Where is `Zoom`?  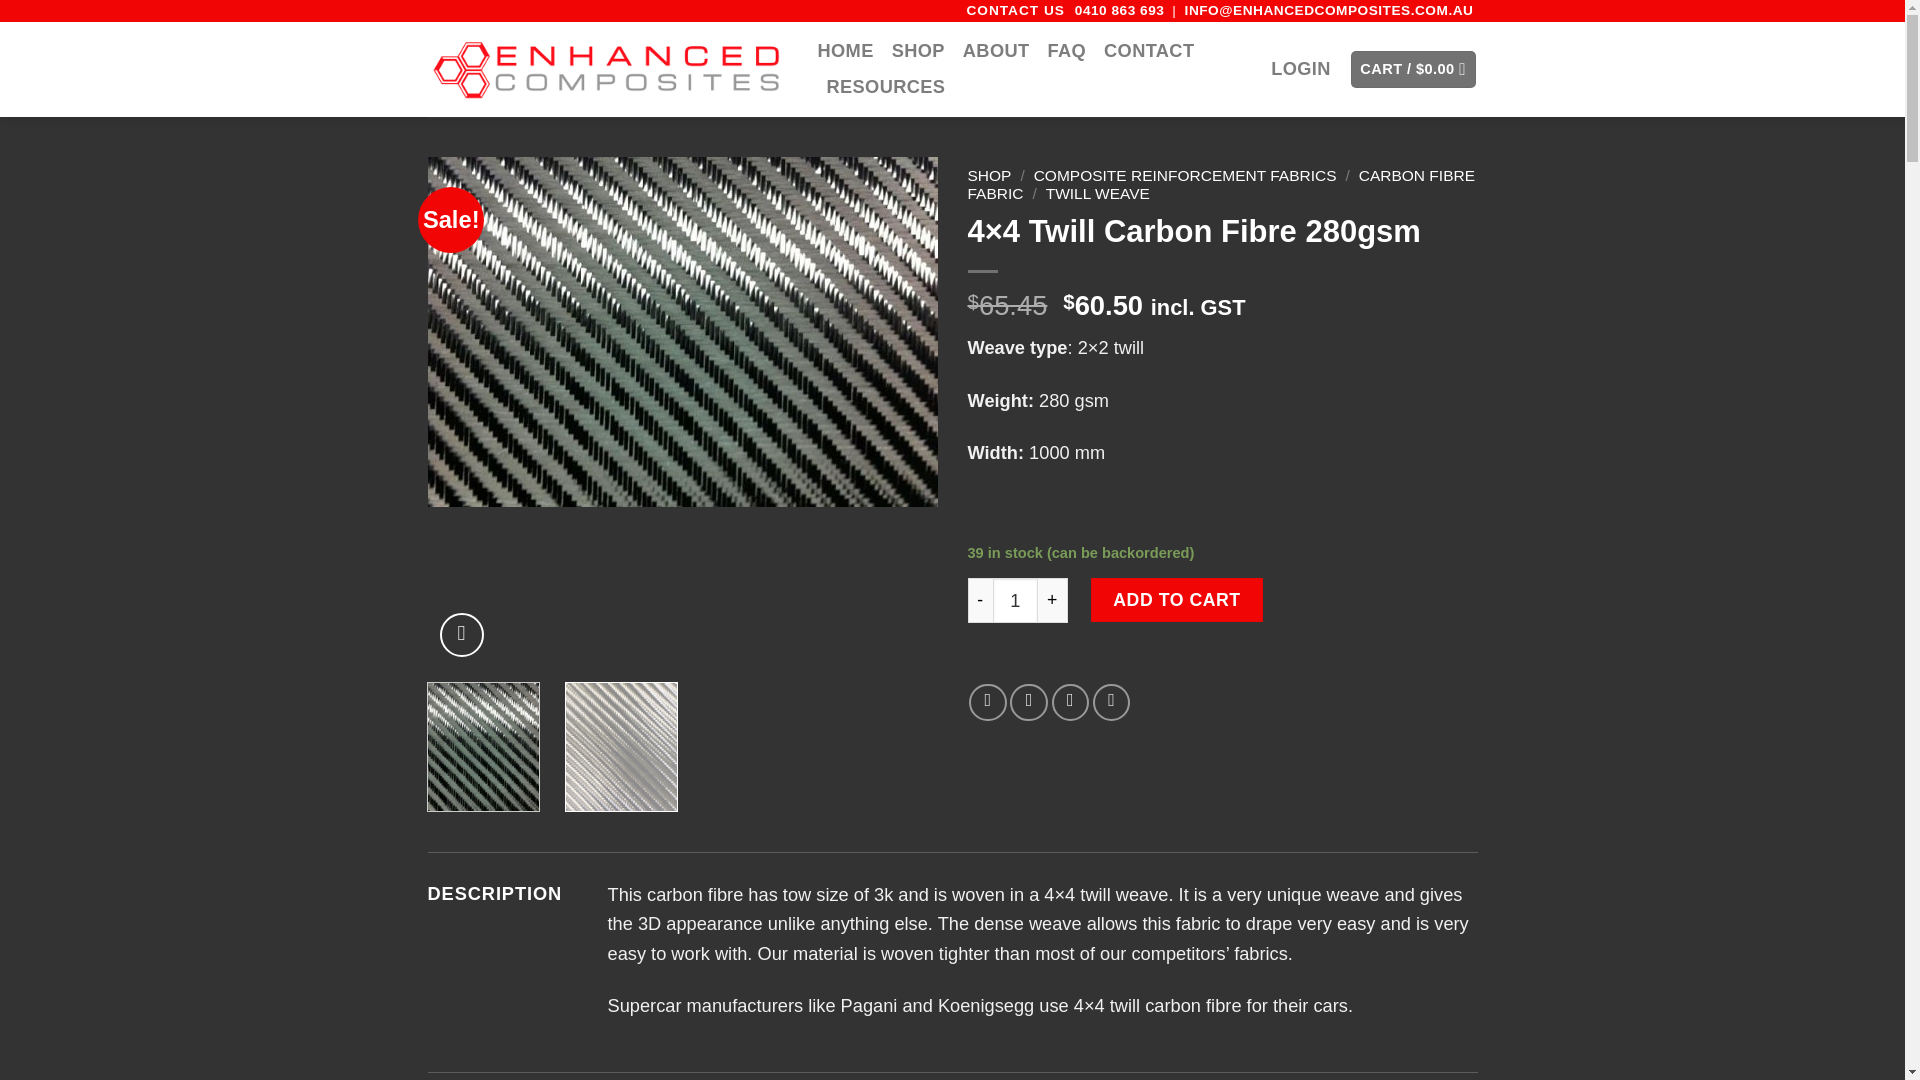
Zoom is located at coordinates (461, 634).